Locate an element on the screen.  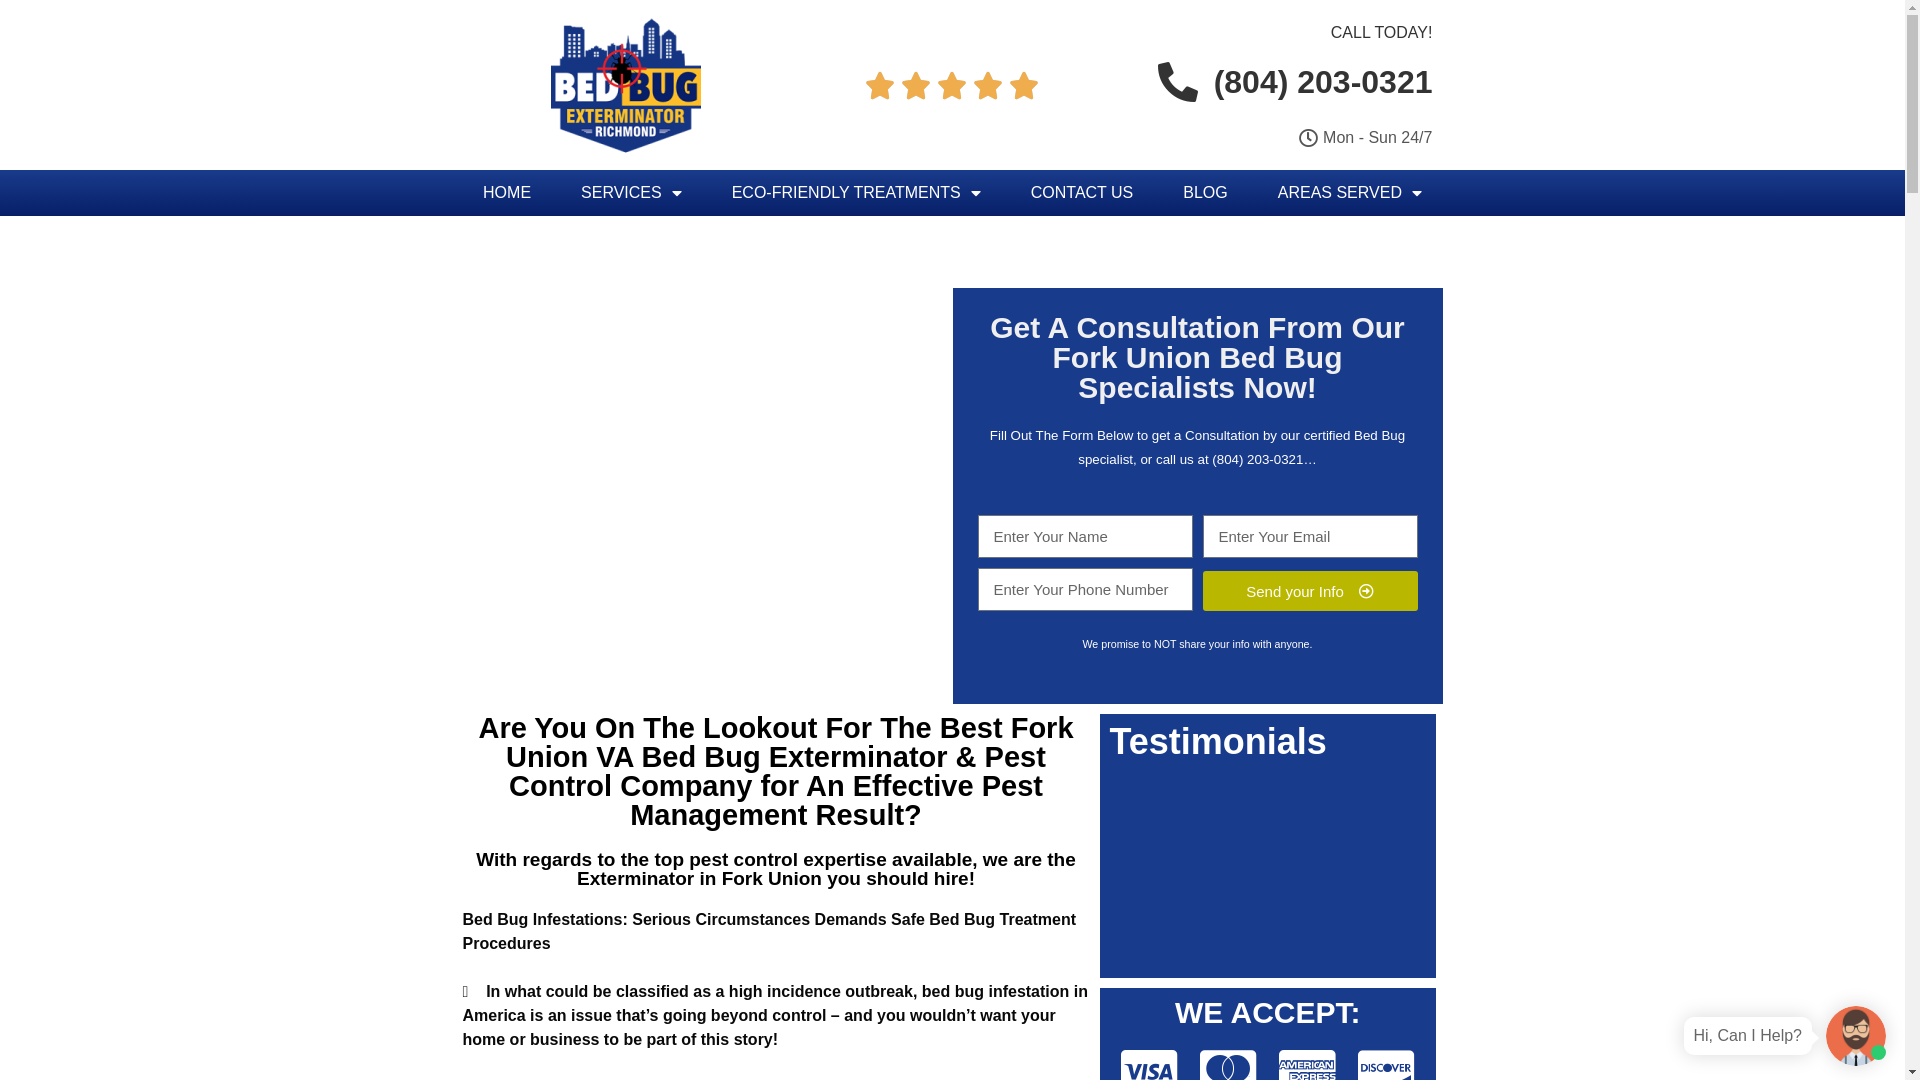
ECO-FRIENDLY TREATMENTS is located at coordinates (856, 193).